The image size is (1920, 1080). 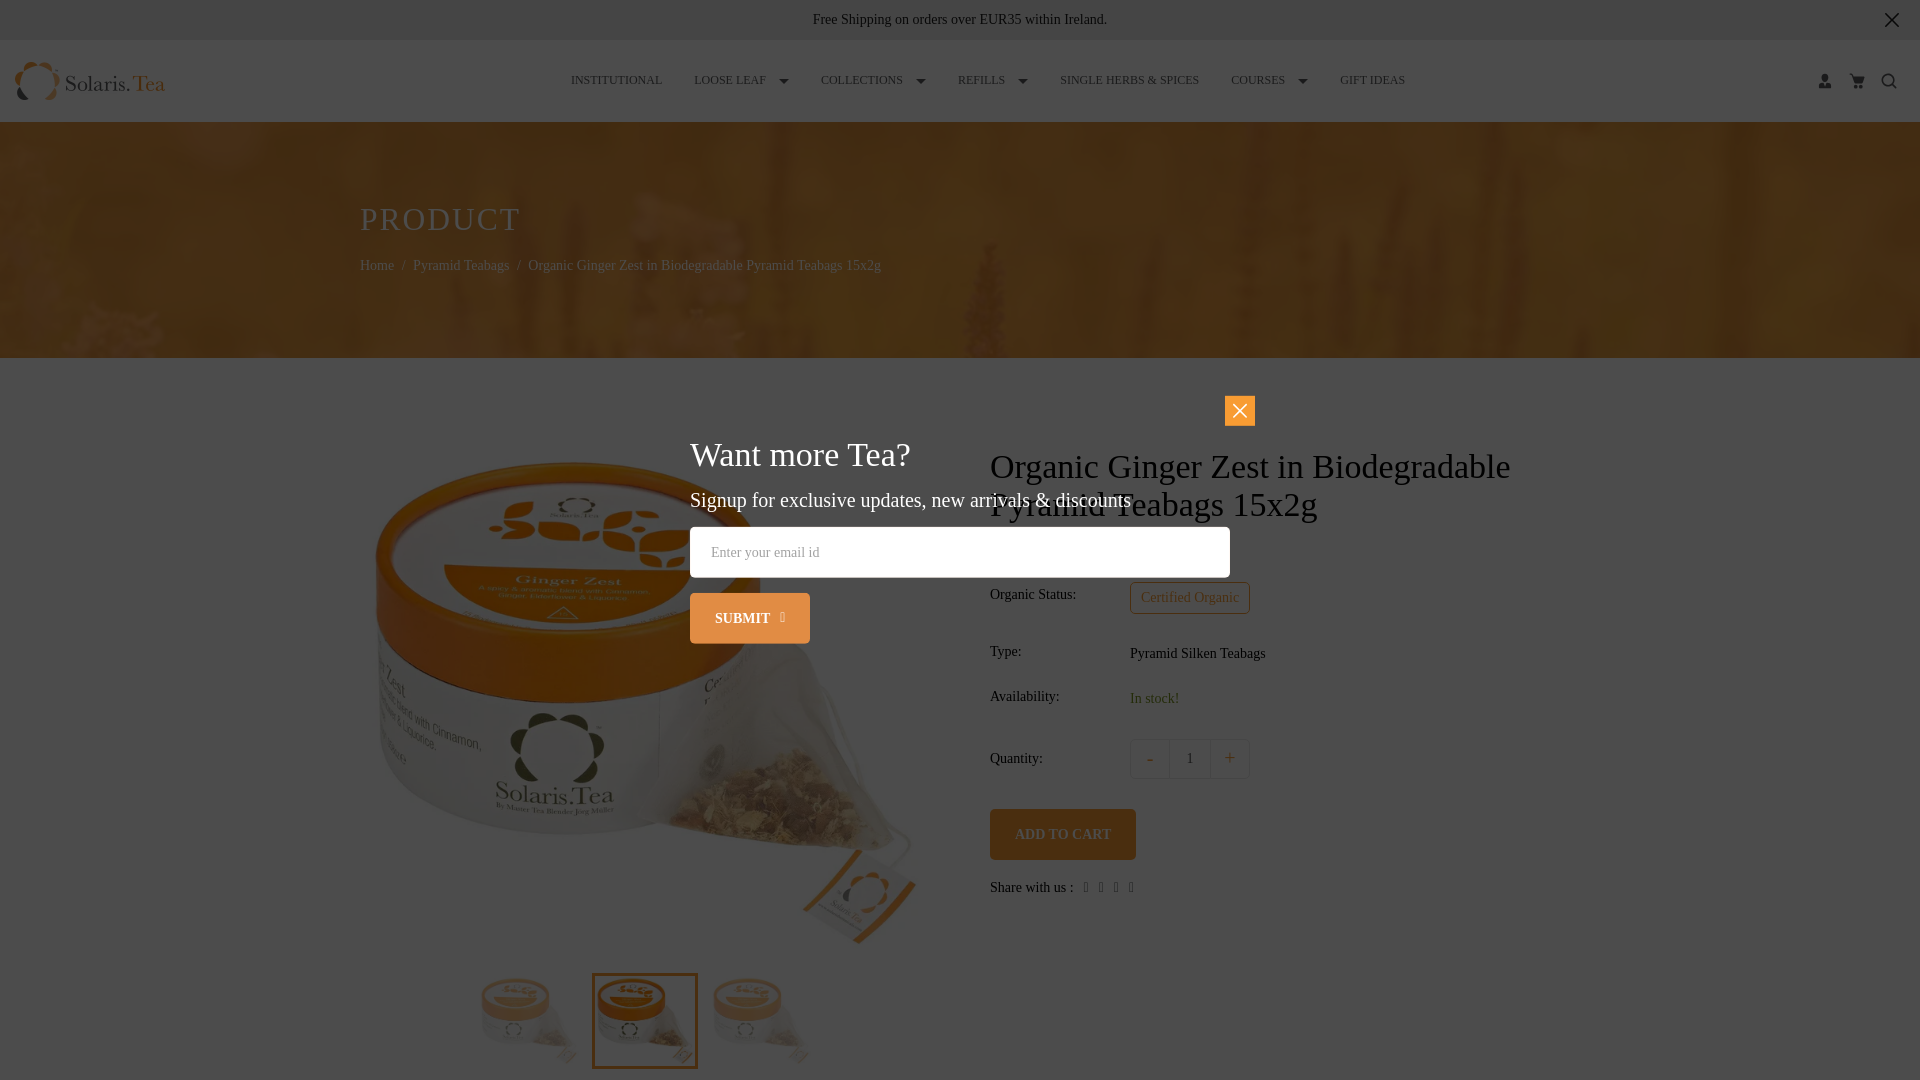 What do you see at coordinates (760, 1020) in the screenshot?
I see `Organic Ginger Zest in Biodegradable Pyramid Teabags 15x2g` at bounding box center [760, 1020].